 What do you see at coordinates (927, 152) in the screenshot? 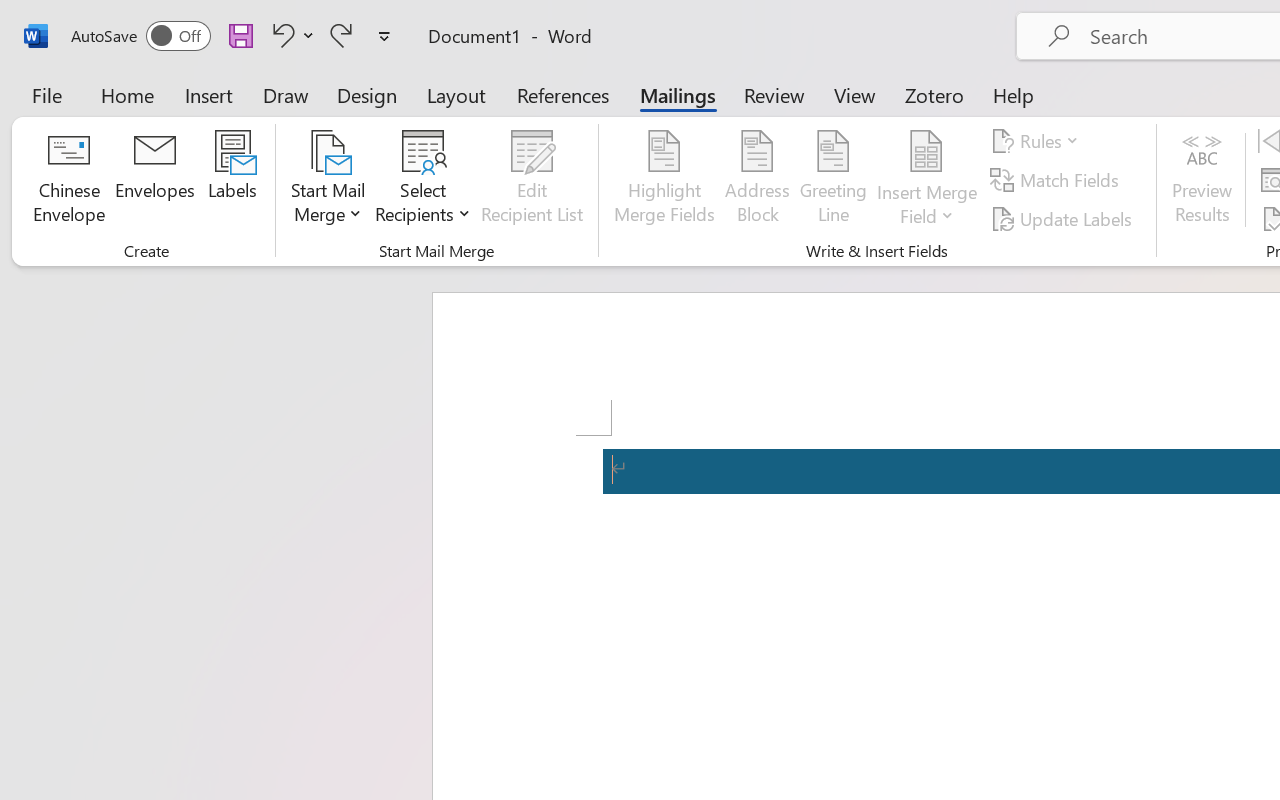
I see `Insert Merge Field` at bounding box center [927, 152].